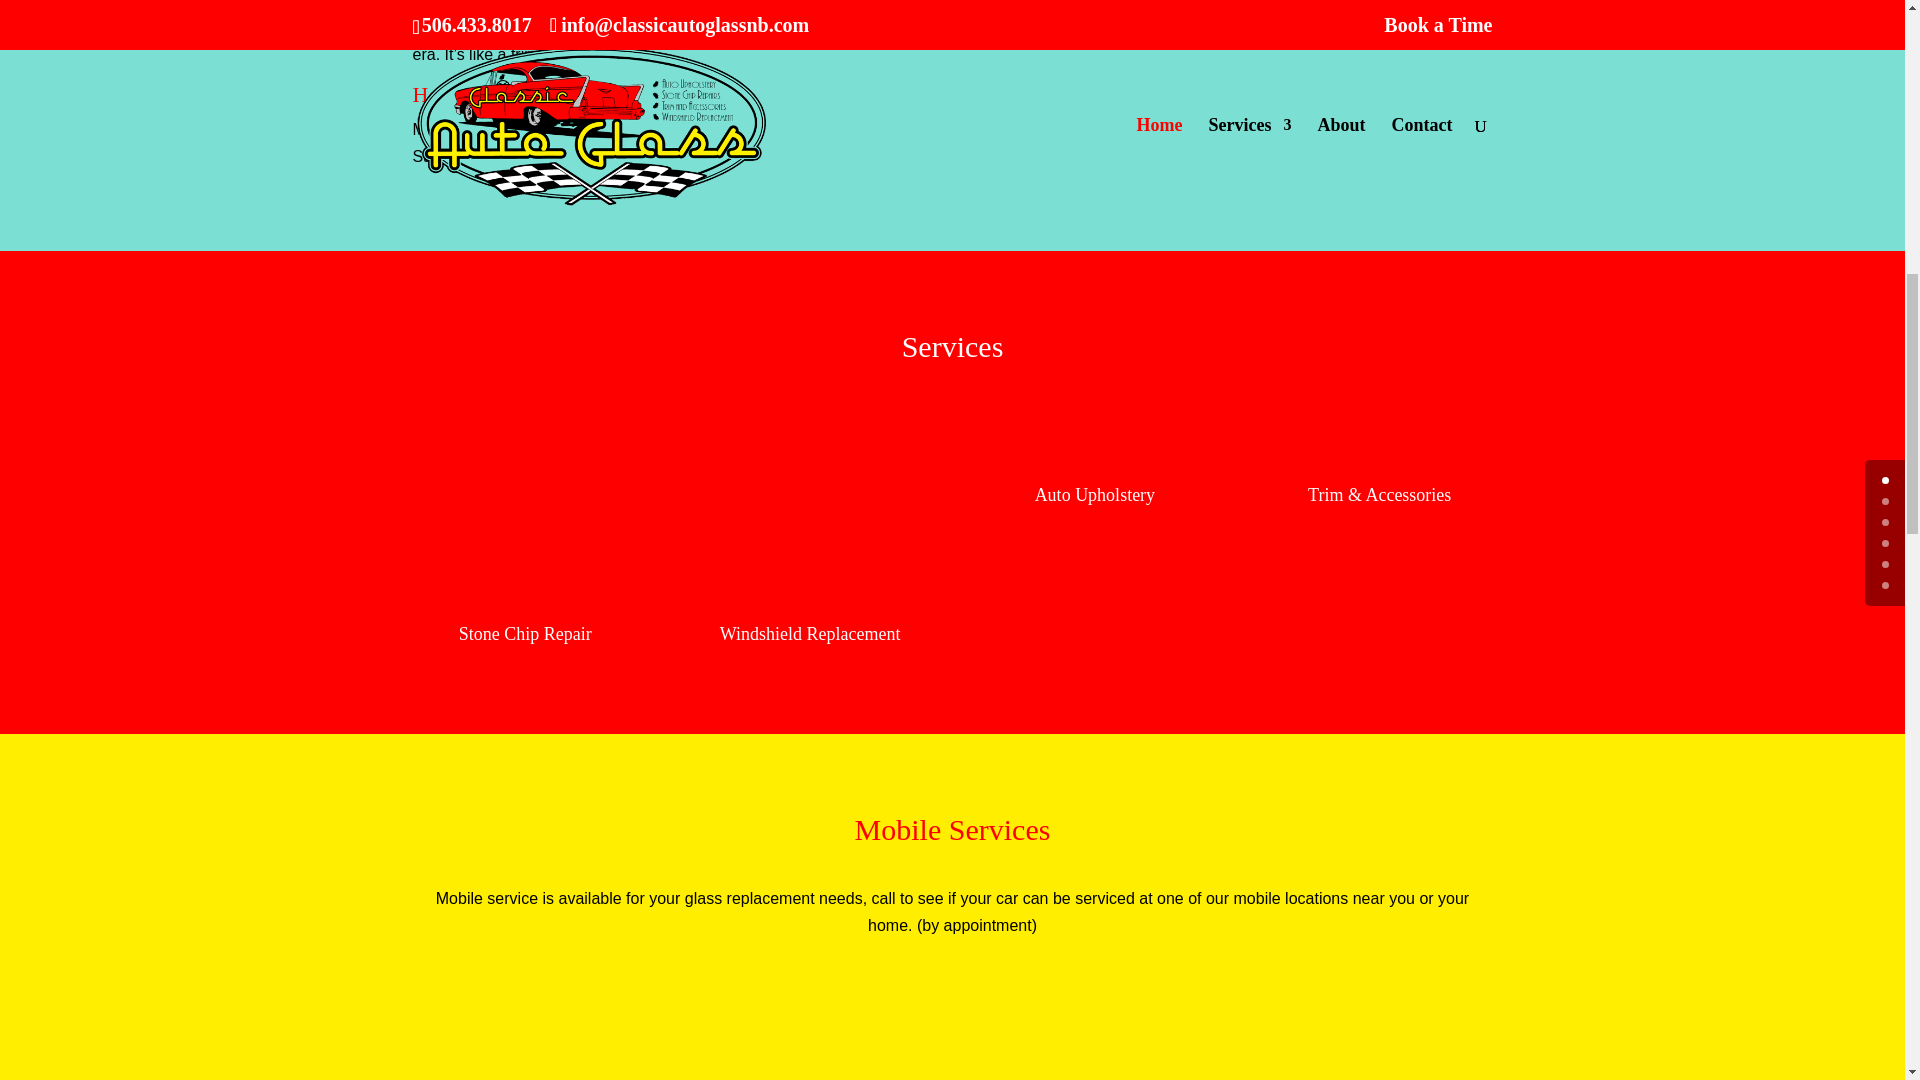 This screenshot has height=1080, width=1920. What do you see at coordinates (1094, 494) in the screenshot?
I see `Auto Upholstery` at bounding box center [1094, 494].